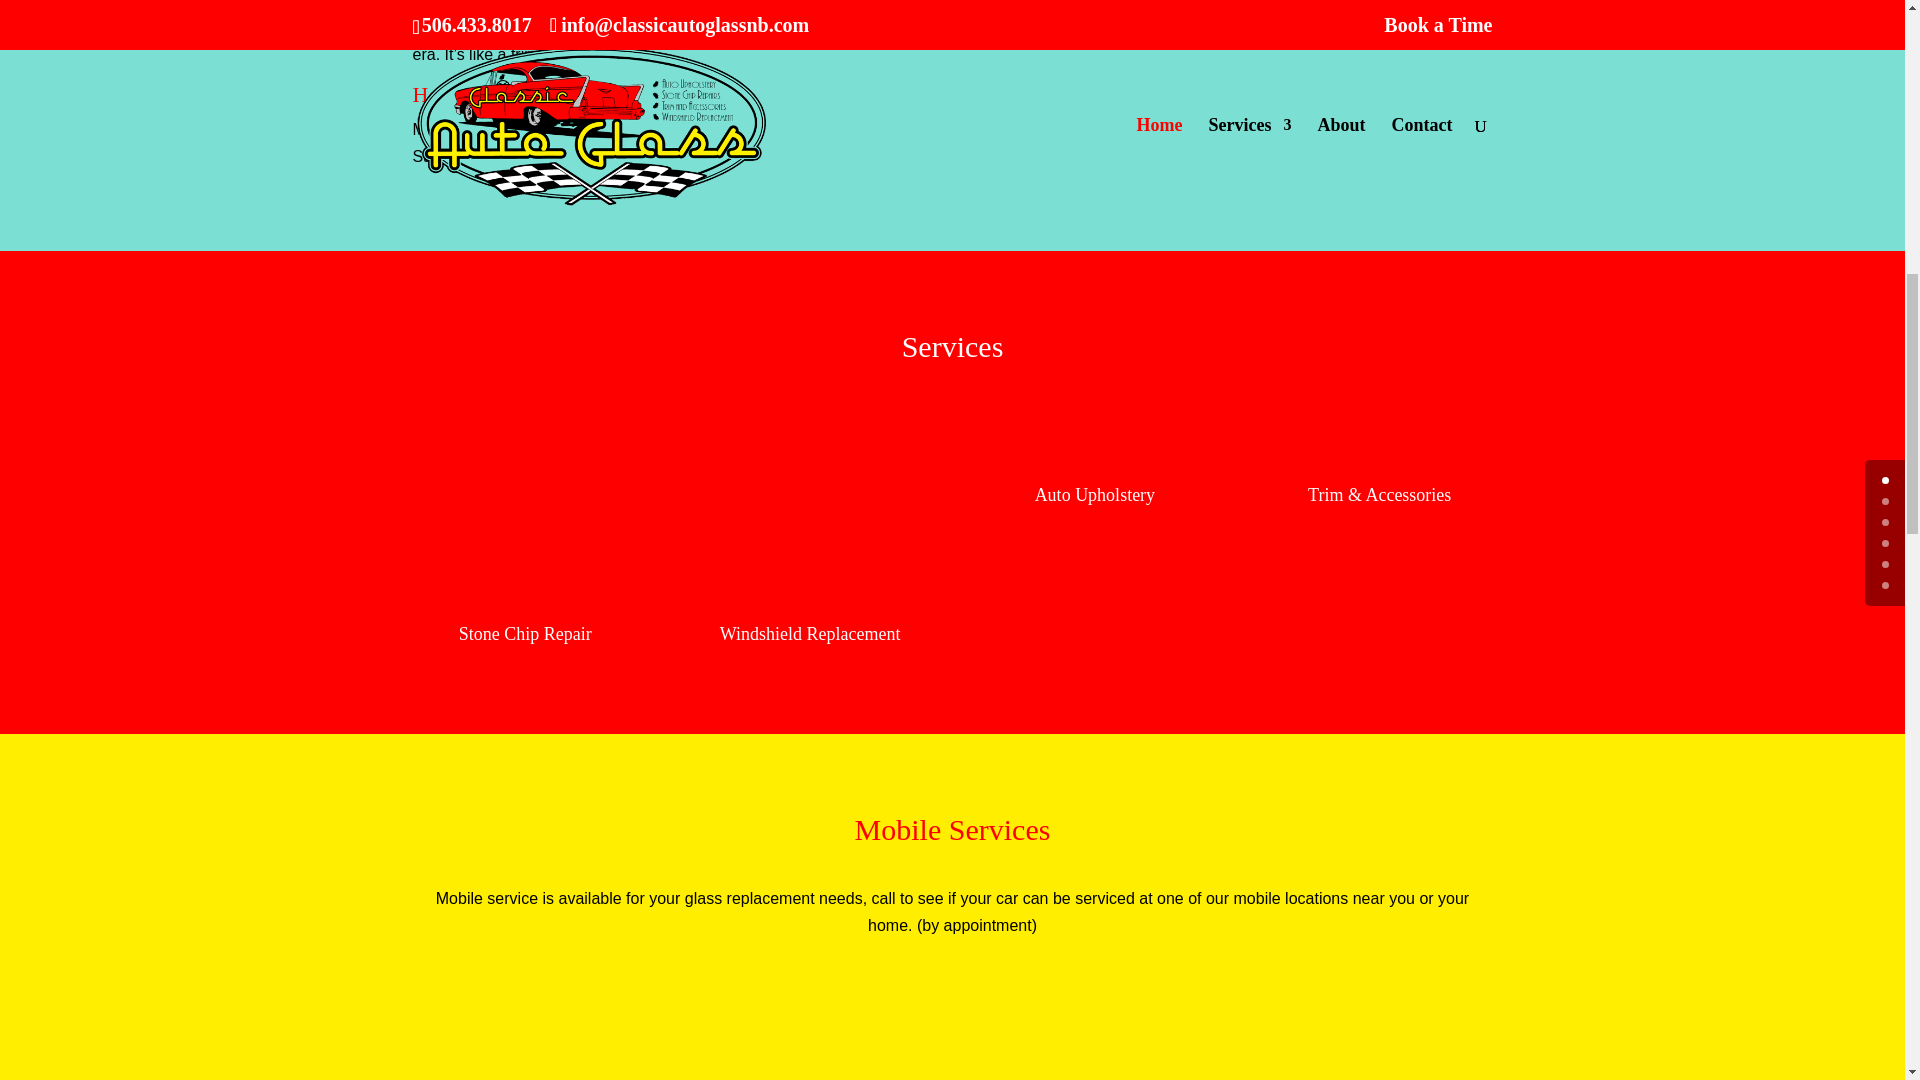 This screenshot has height=1080, width=1920. What do you see at coordinates (1094, 494) in the screenshot?
I see `Auto Upholstery` at bounding box center [1094, 494].